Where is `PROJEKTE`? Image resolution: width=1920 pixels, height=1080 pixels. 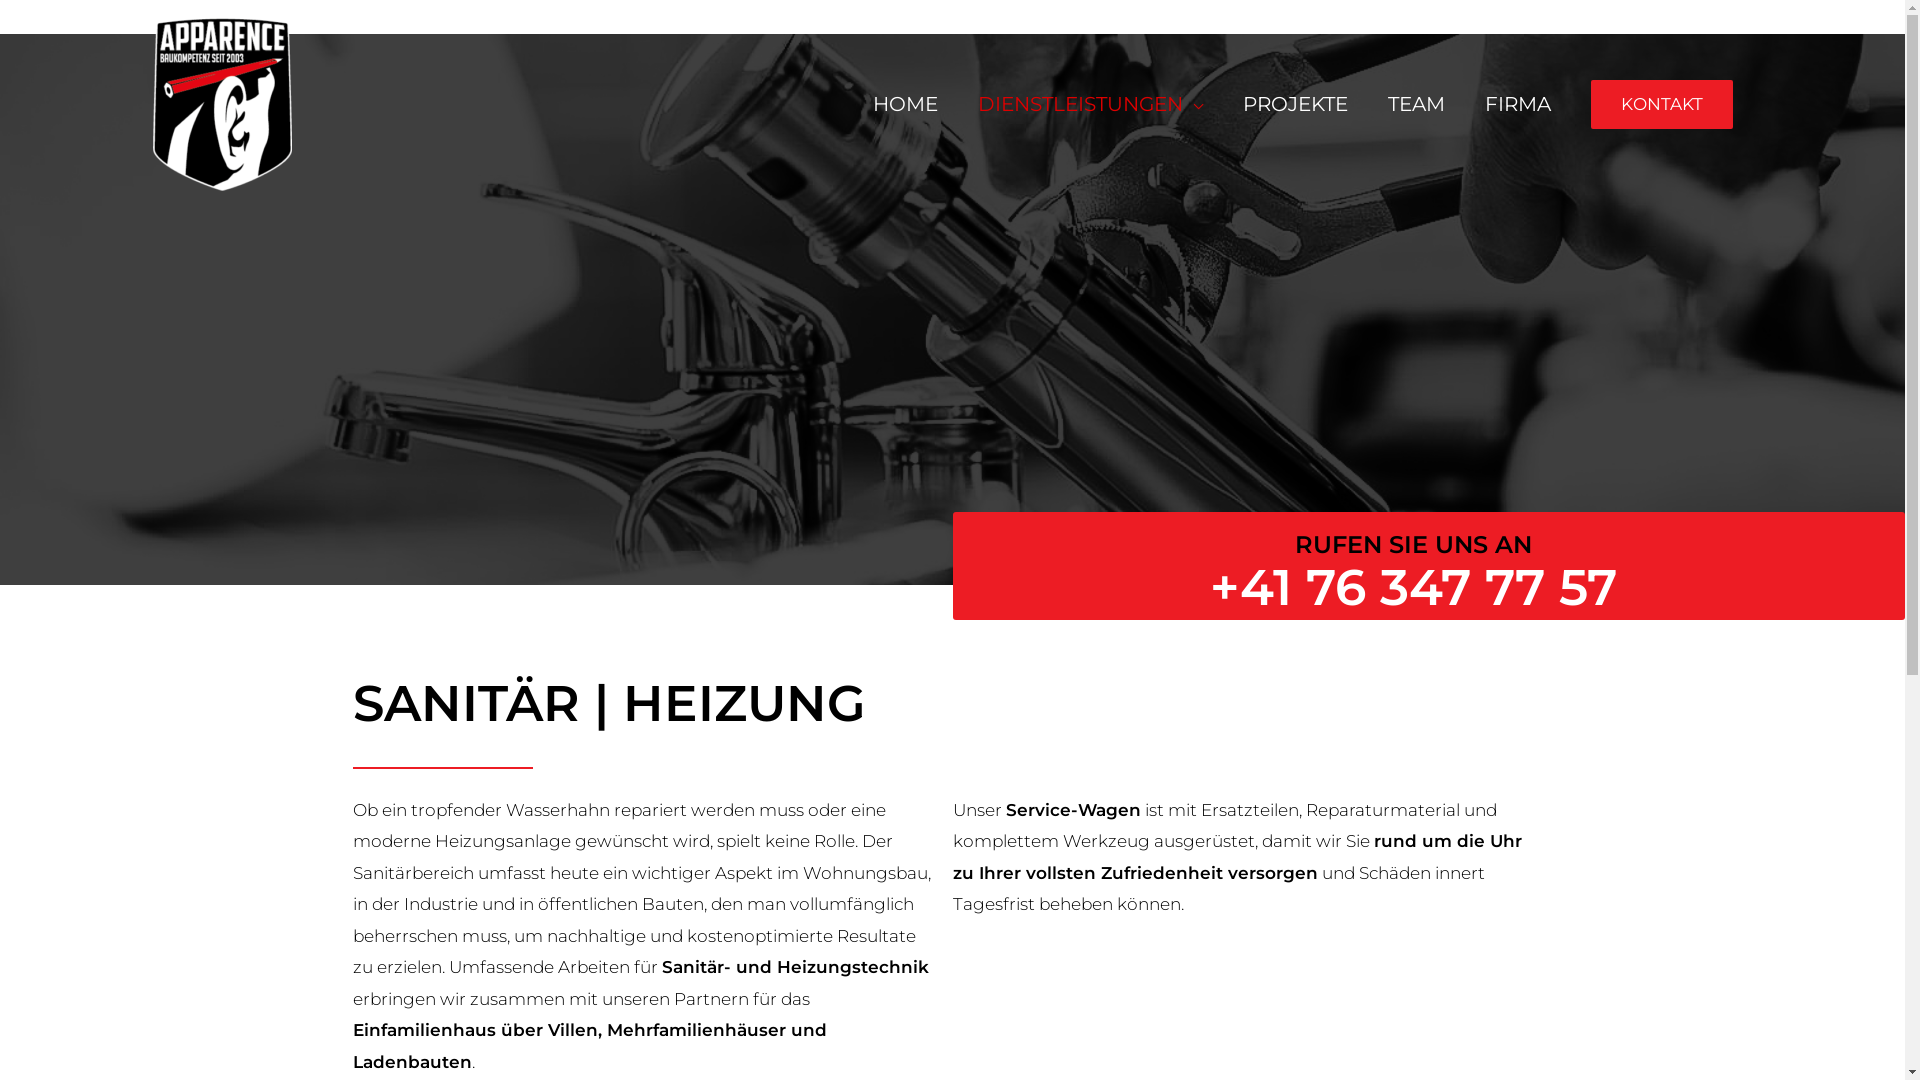 PROJEKTE is located at coordinates (1294, 104).